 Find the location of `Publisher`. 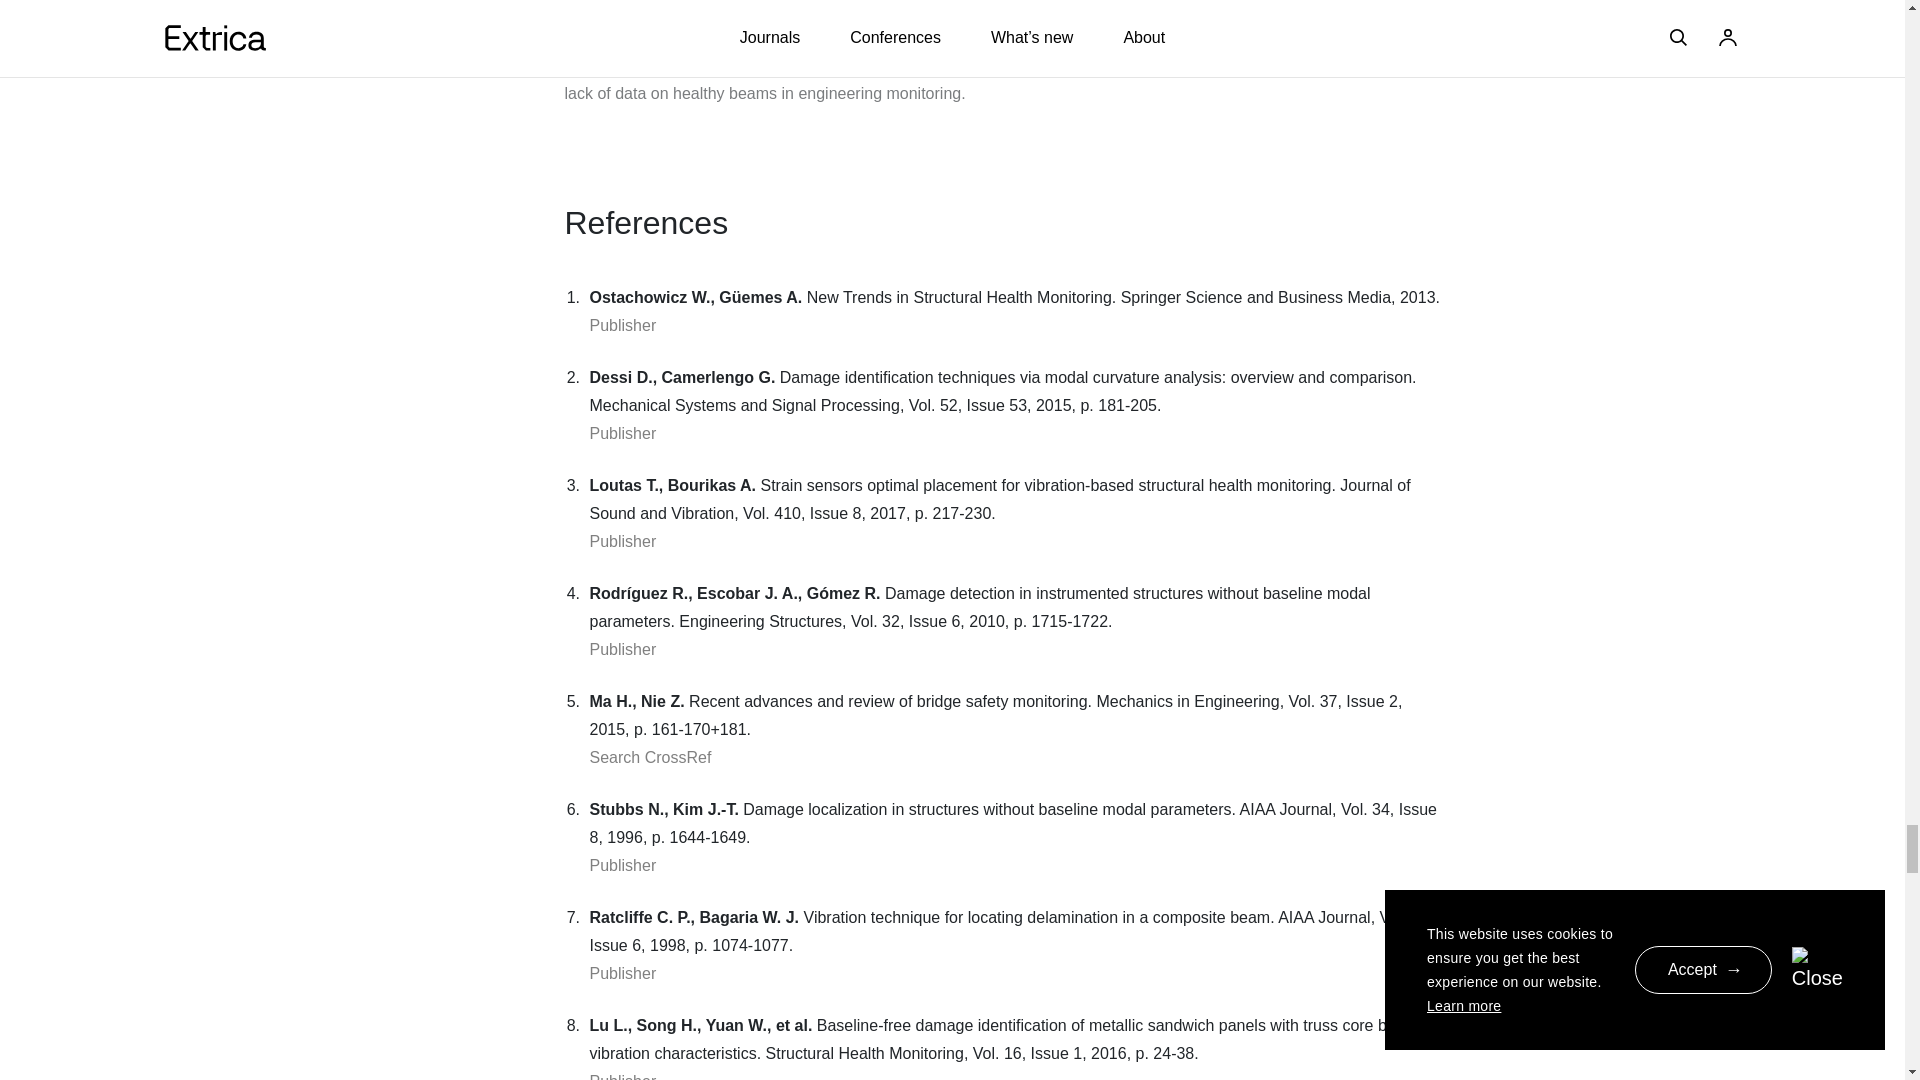

Publisher is located at coordinates (622, 433).